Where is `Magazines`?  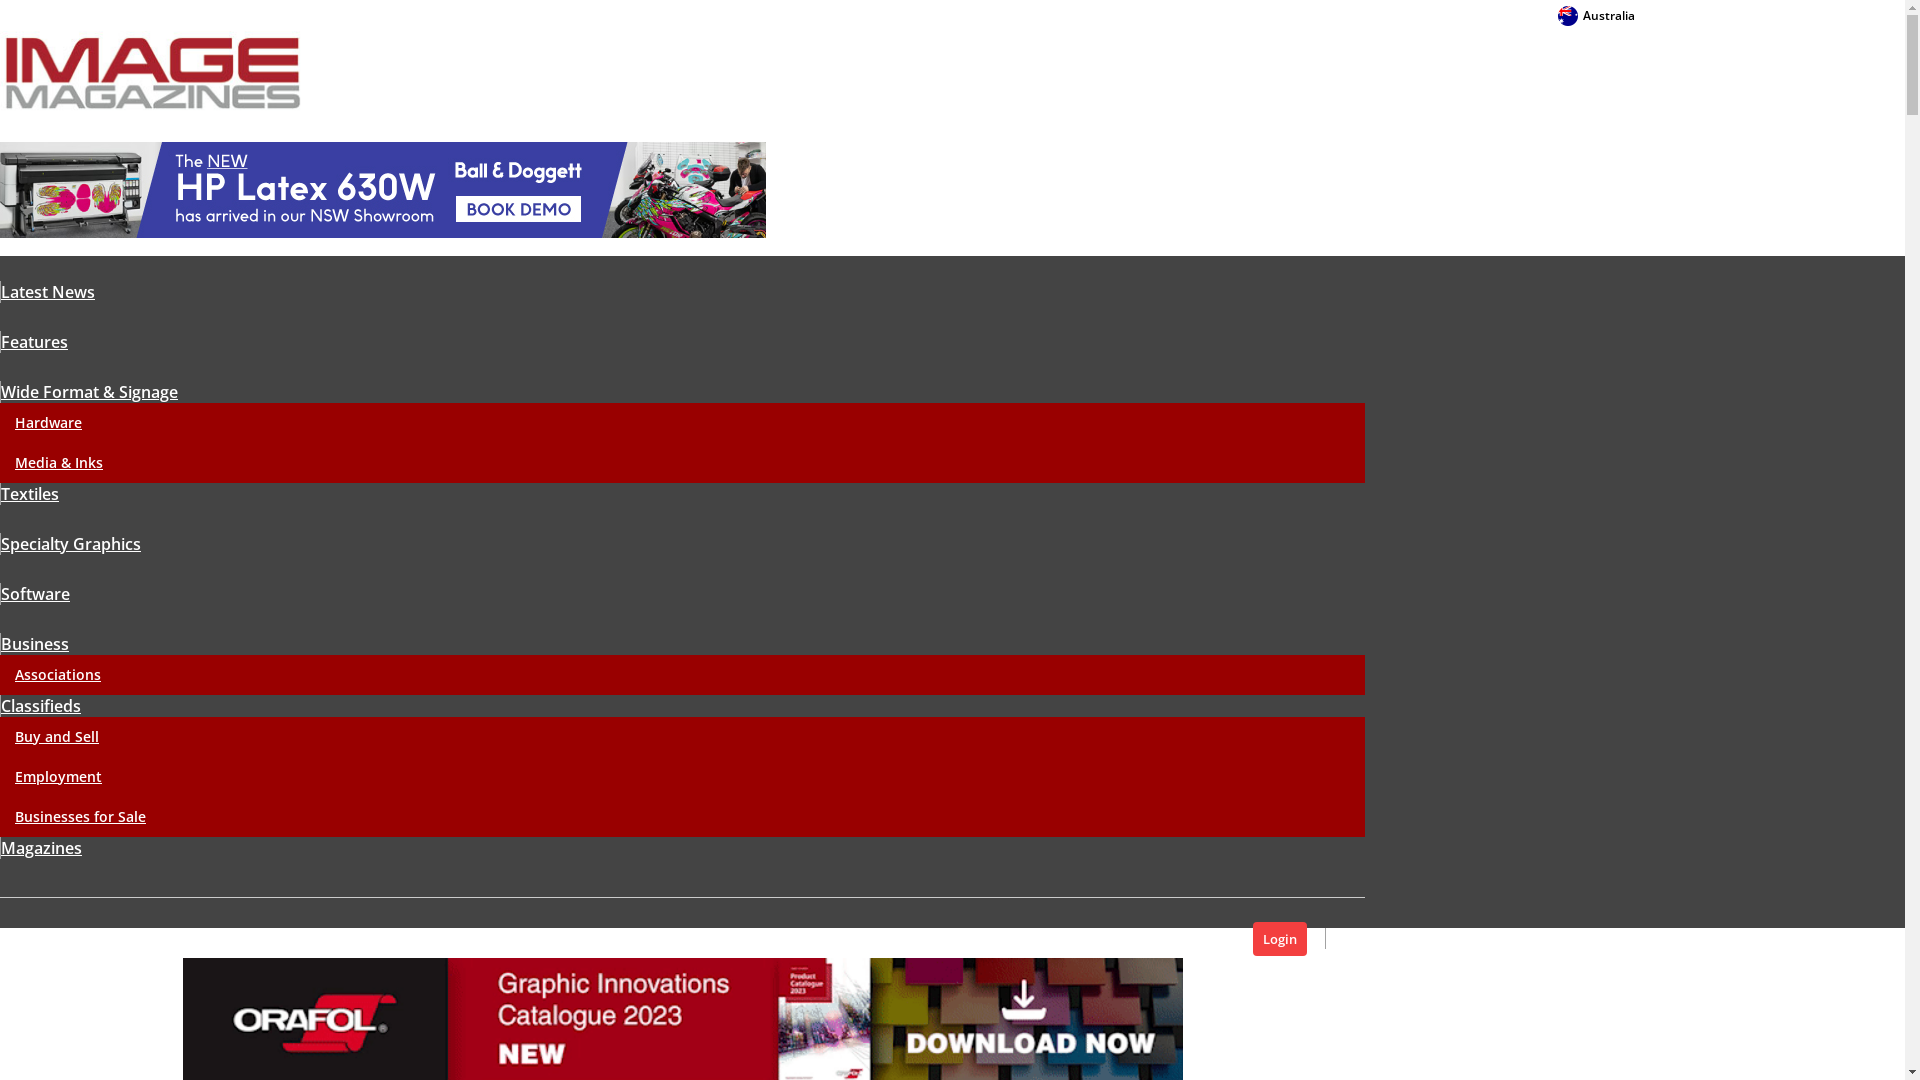
Magazines is located at coordinates (41, 848).